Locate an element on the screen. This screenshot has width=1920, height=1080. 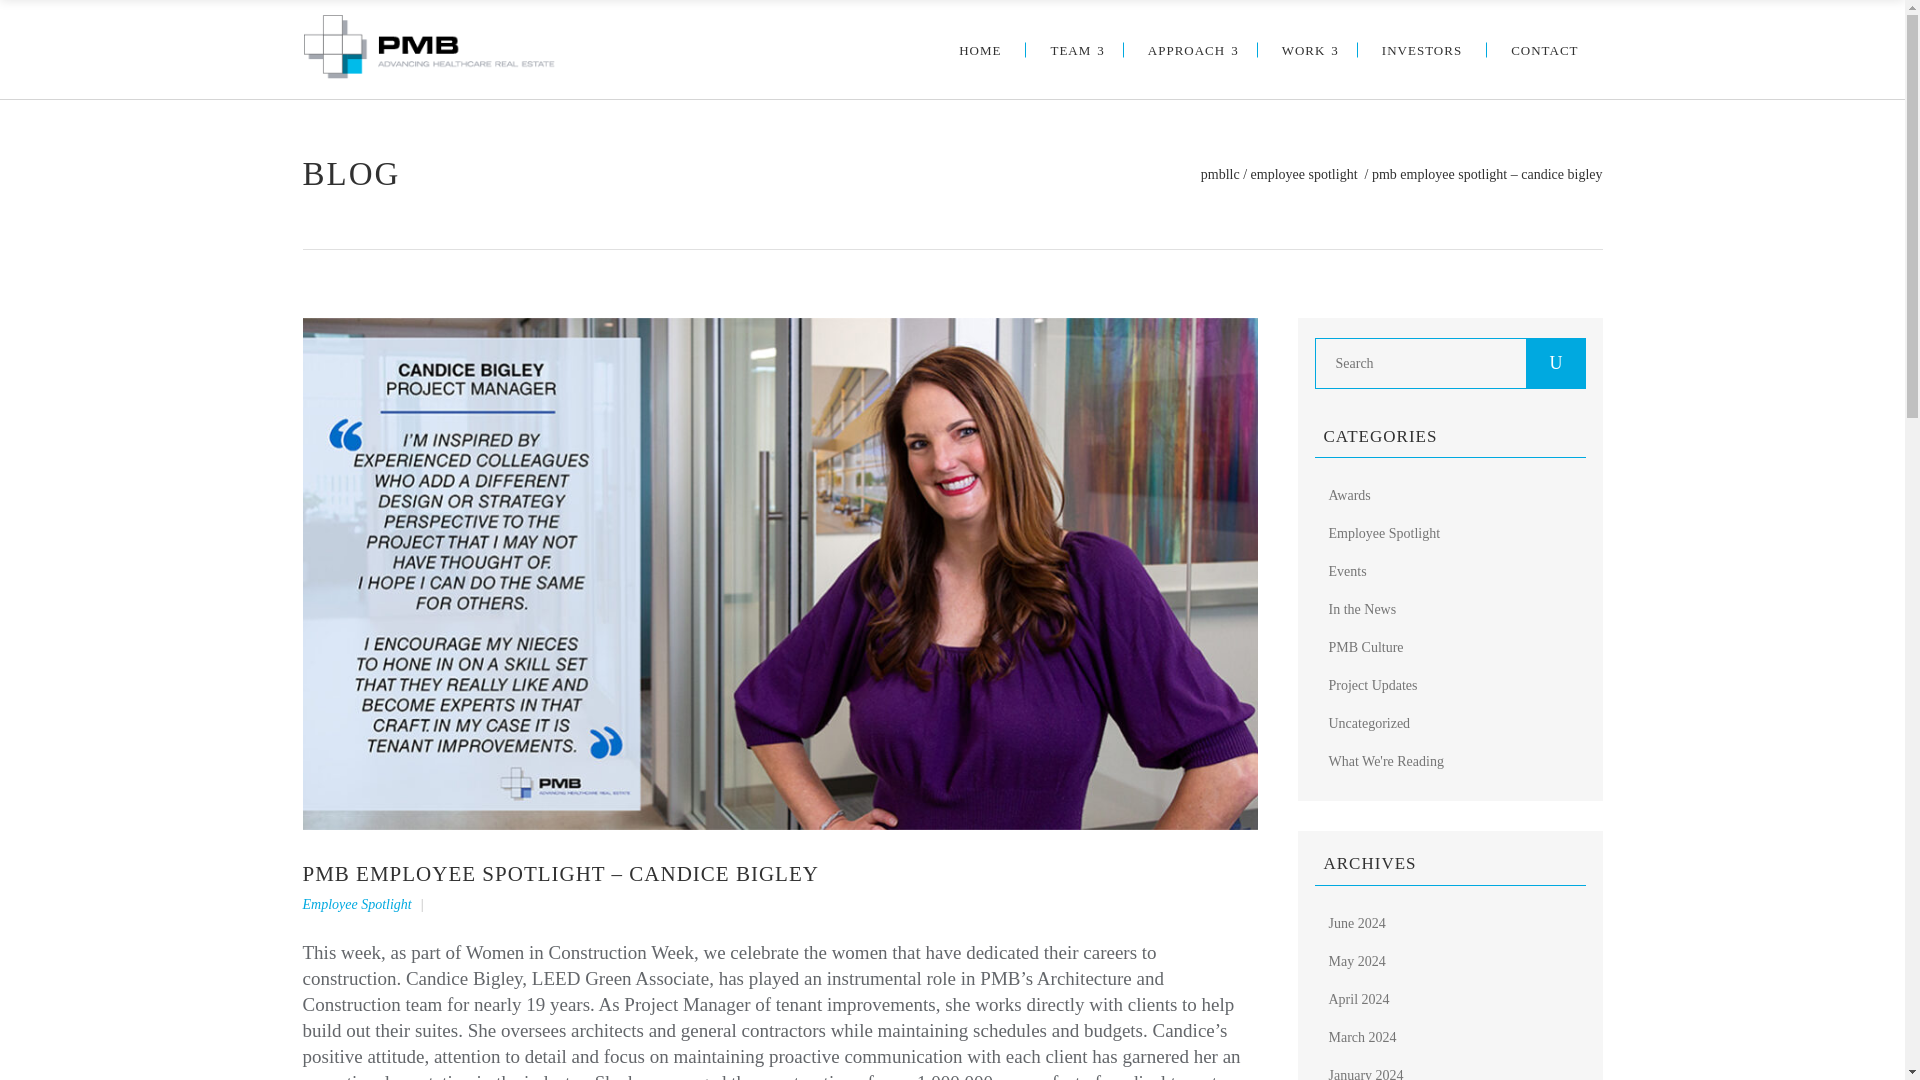
INVESTORS is located at coordinates (1422, 50).